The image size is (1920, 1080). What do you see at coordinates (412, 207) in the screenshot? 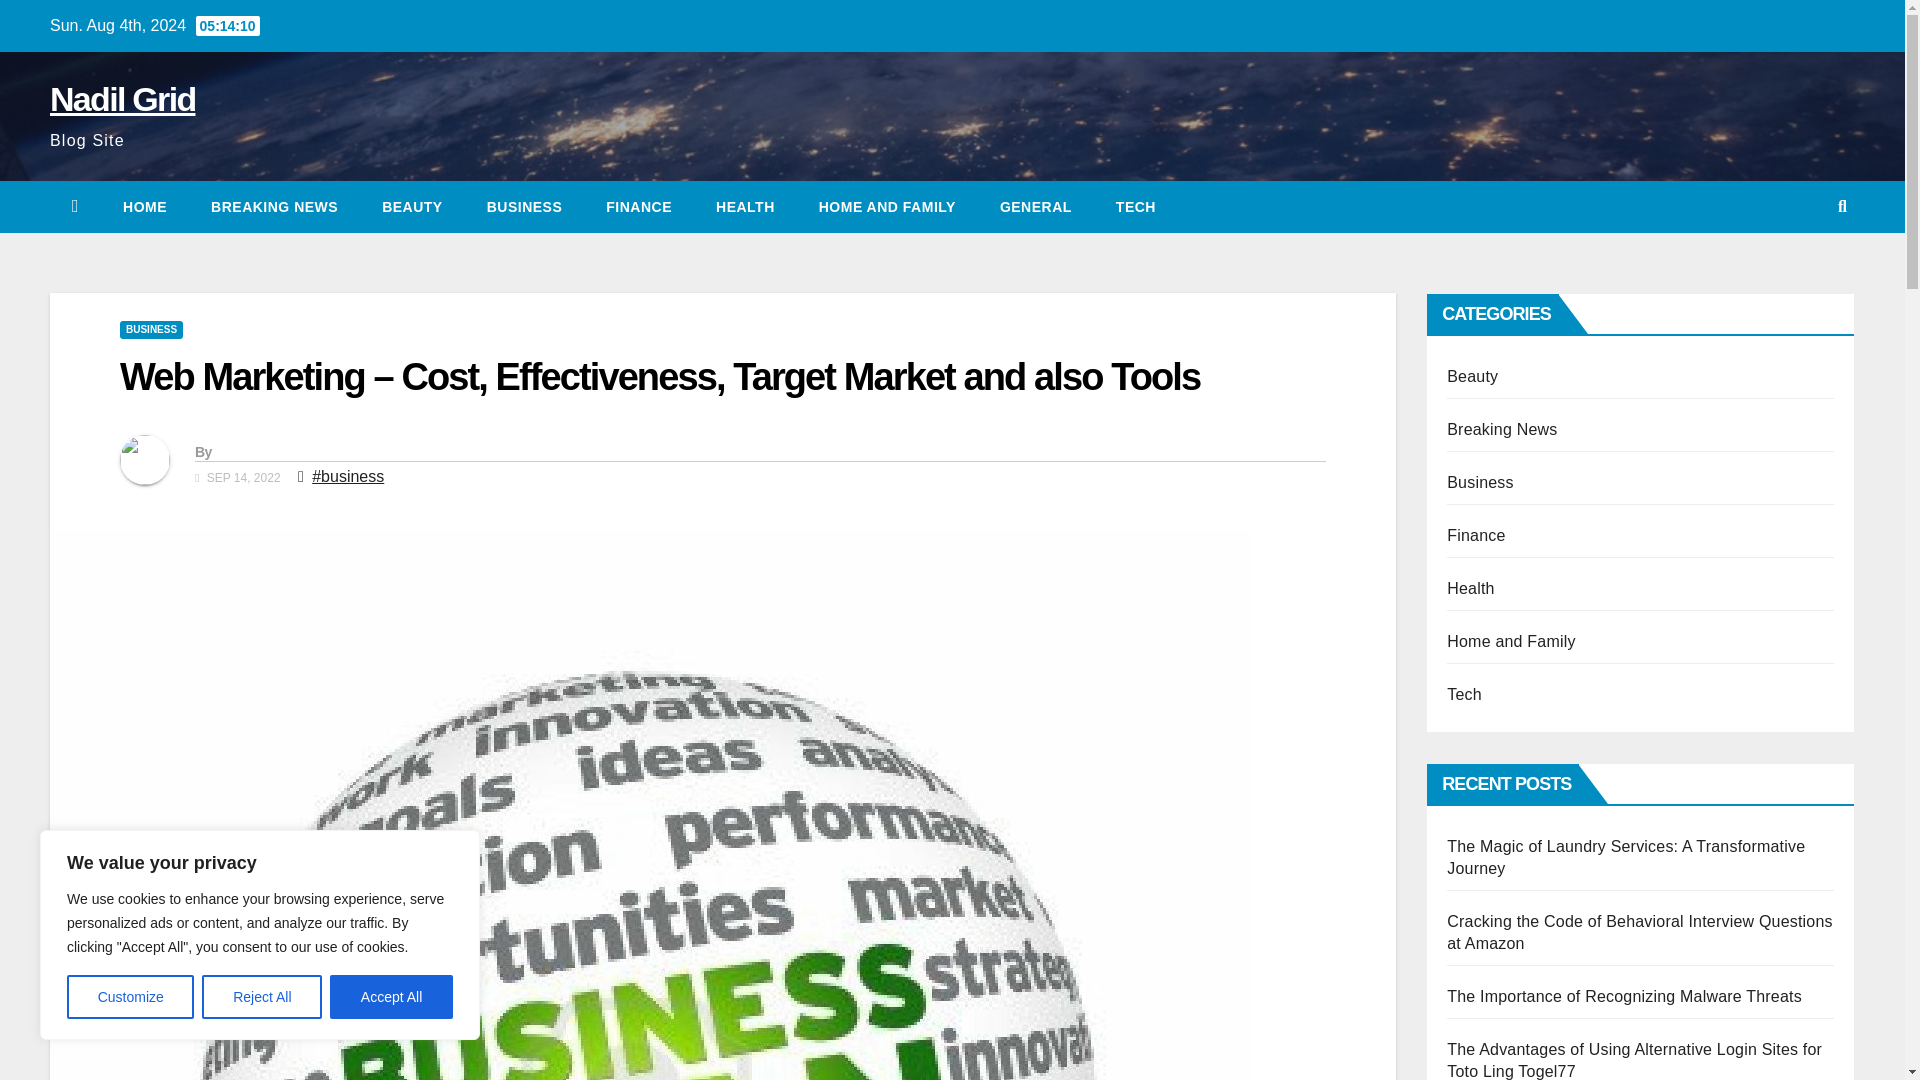
I see `BEAUTY` at bounding box center [412, 207].